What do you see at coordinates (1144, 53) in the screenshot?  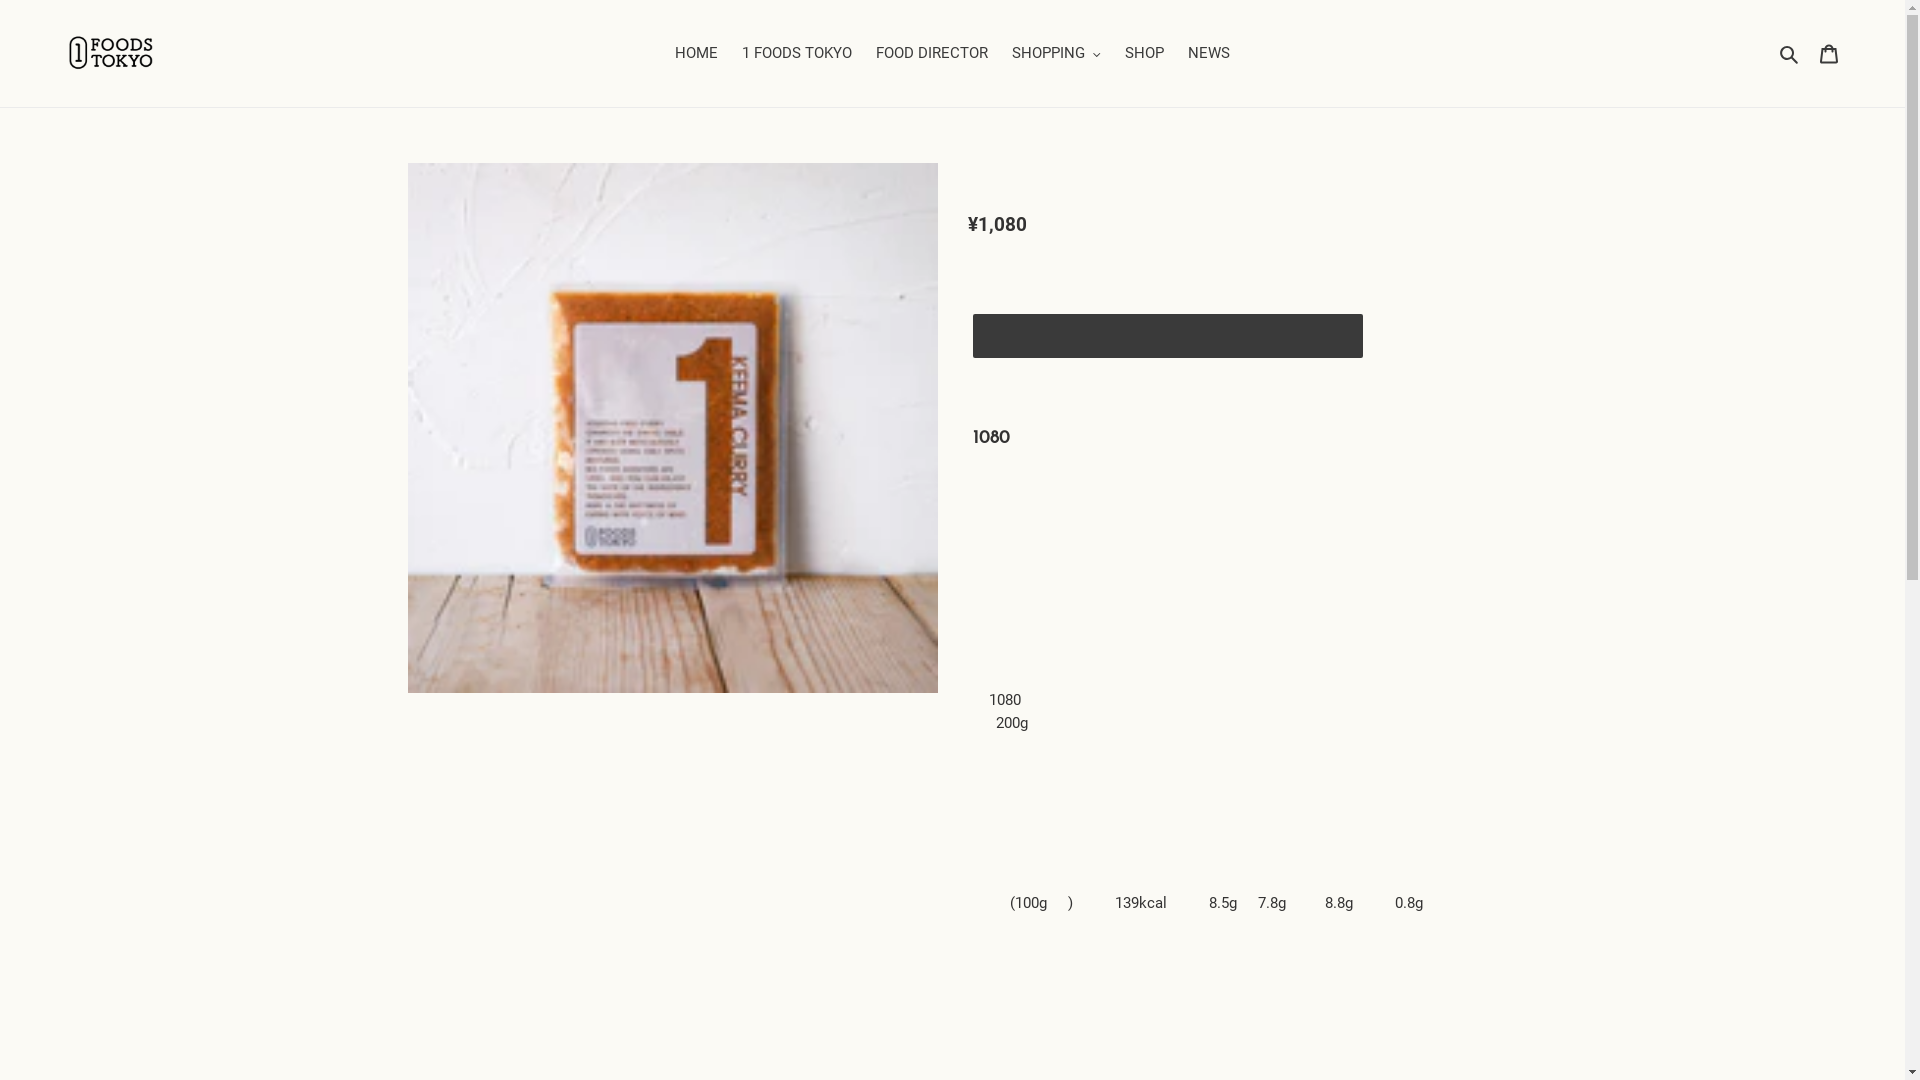 I see `SHOP` at bounding box center [1144, 53].